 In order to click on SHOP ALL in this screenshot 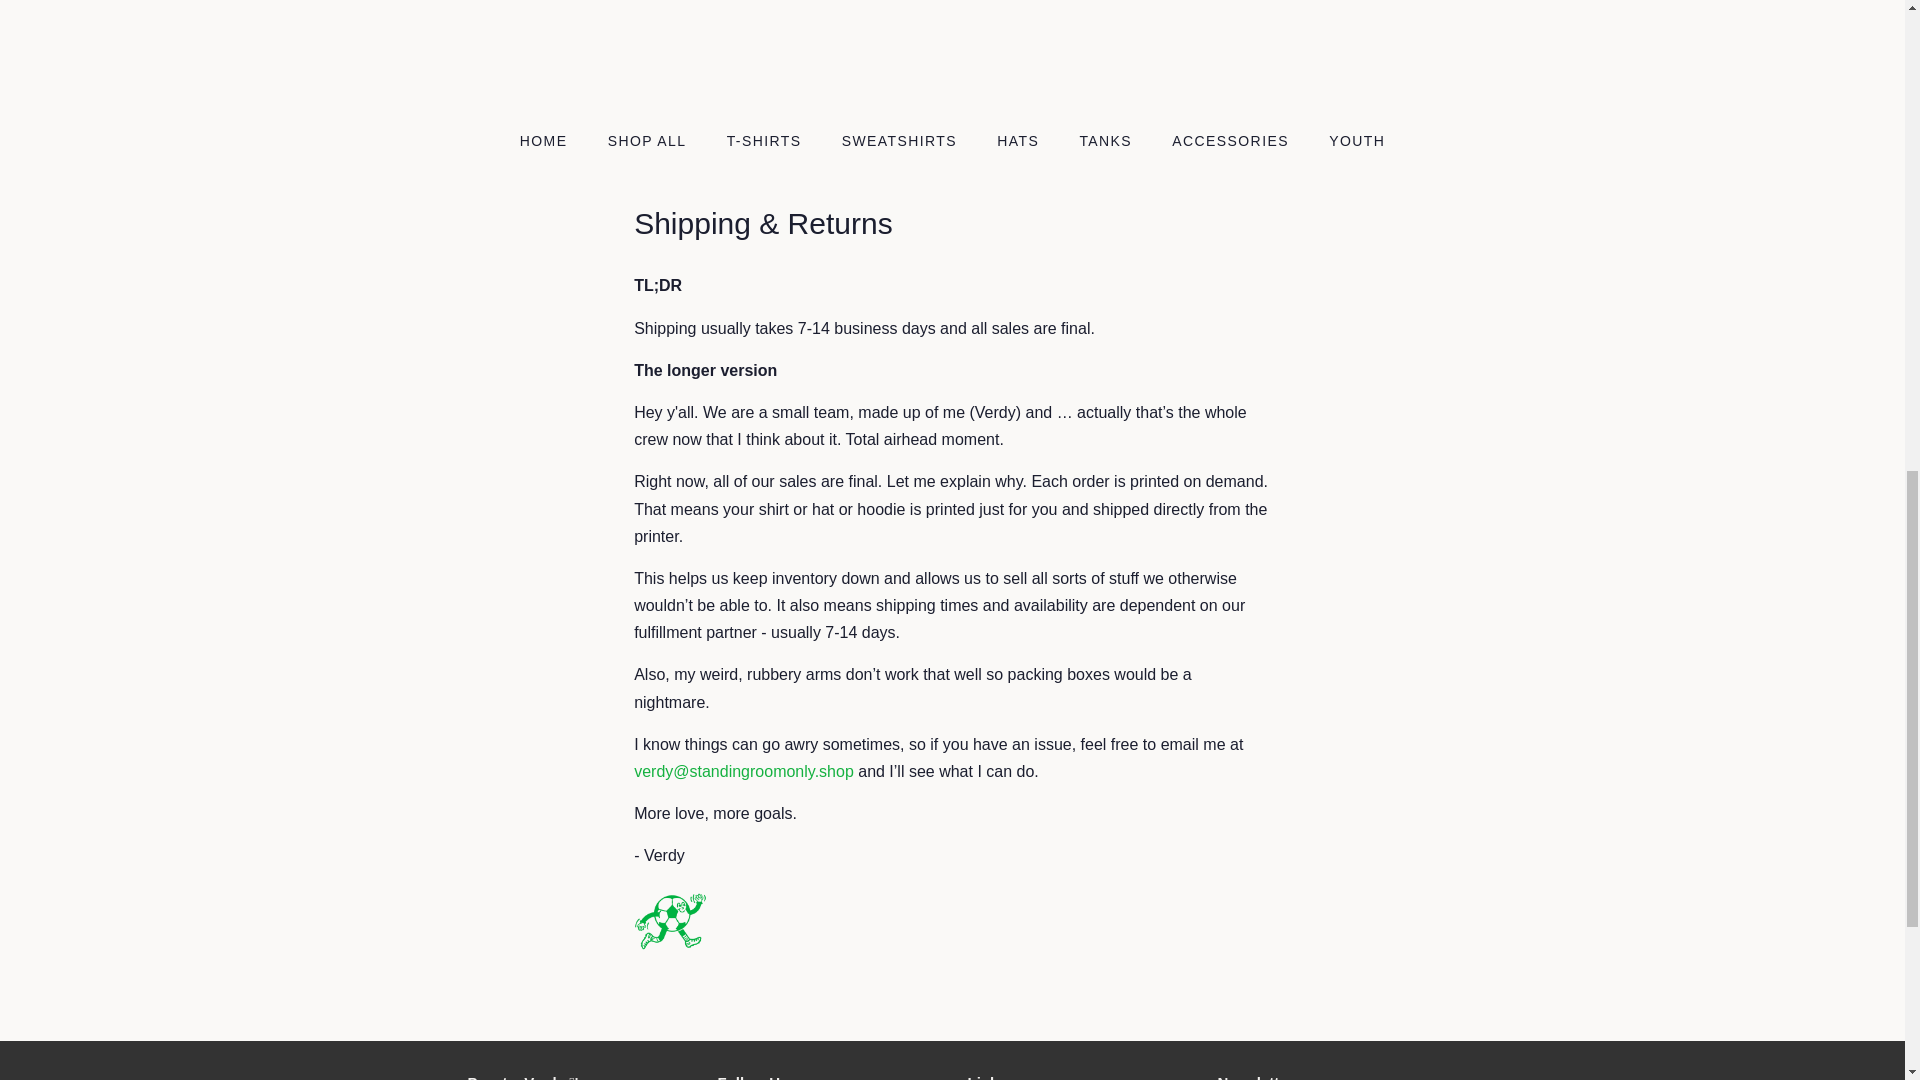, I will do `click(650, 142)`.